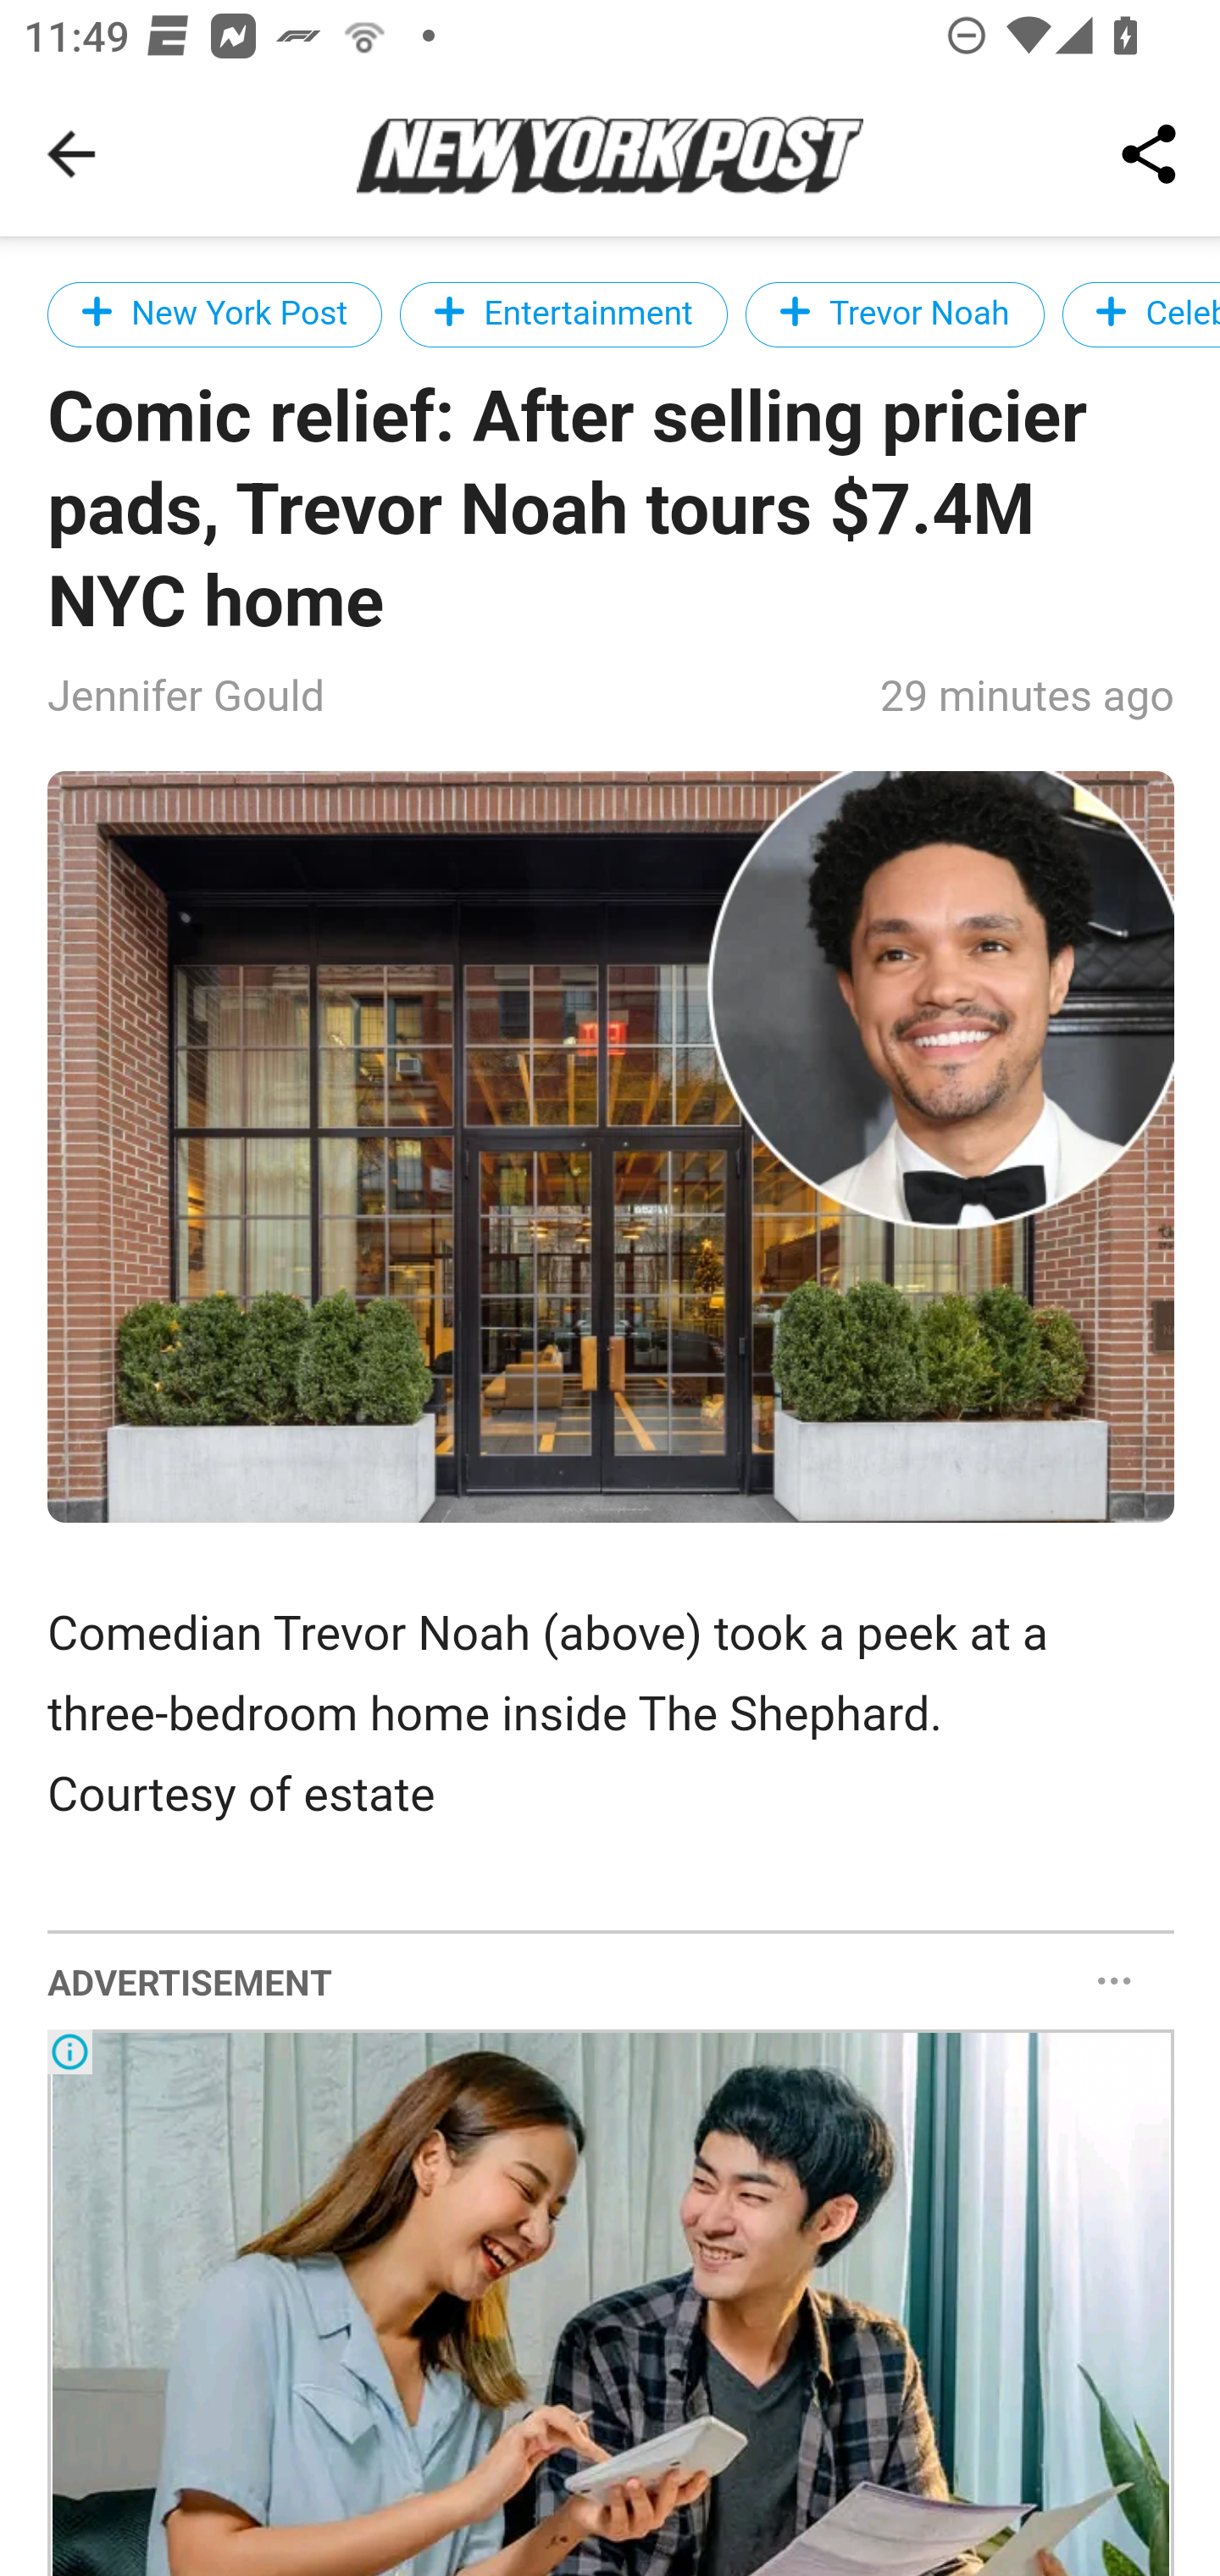 Image resolution: width=1220 pixels, height=2576 pixels. Describe the element at coordinates (563, 314) in the screenshot. I see `Entertainment` at that location.